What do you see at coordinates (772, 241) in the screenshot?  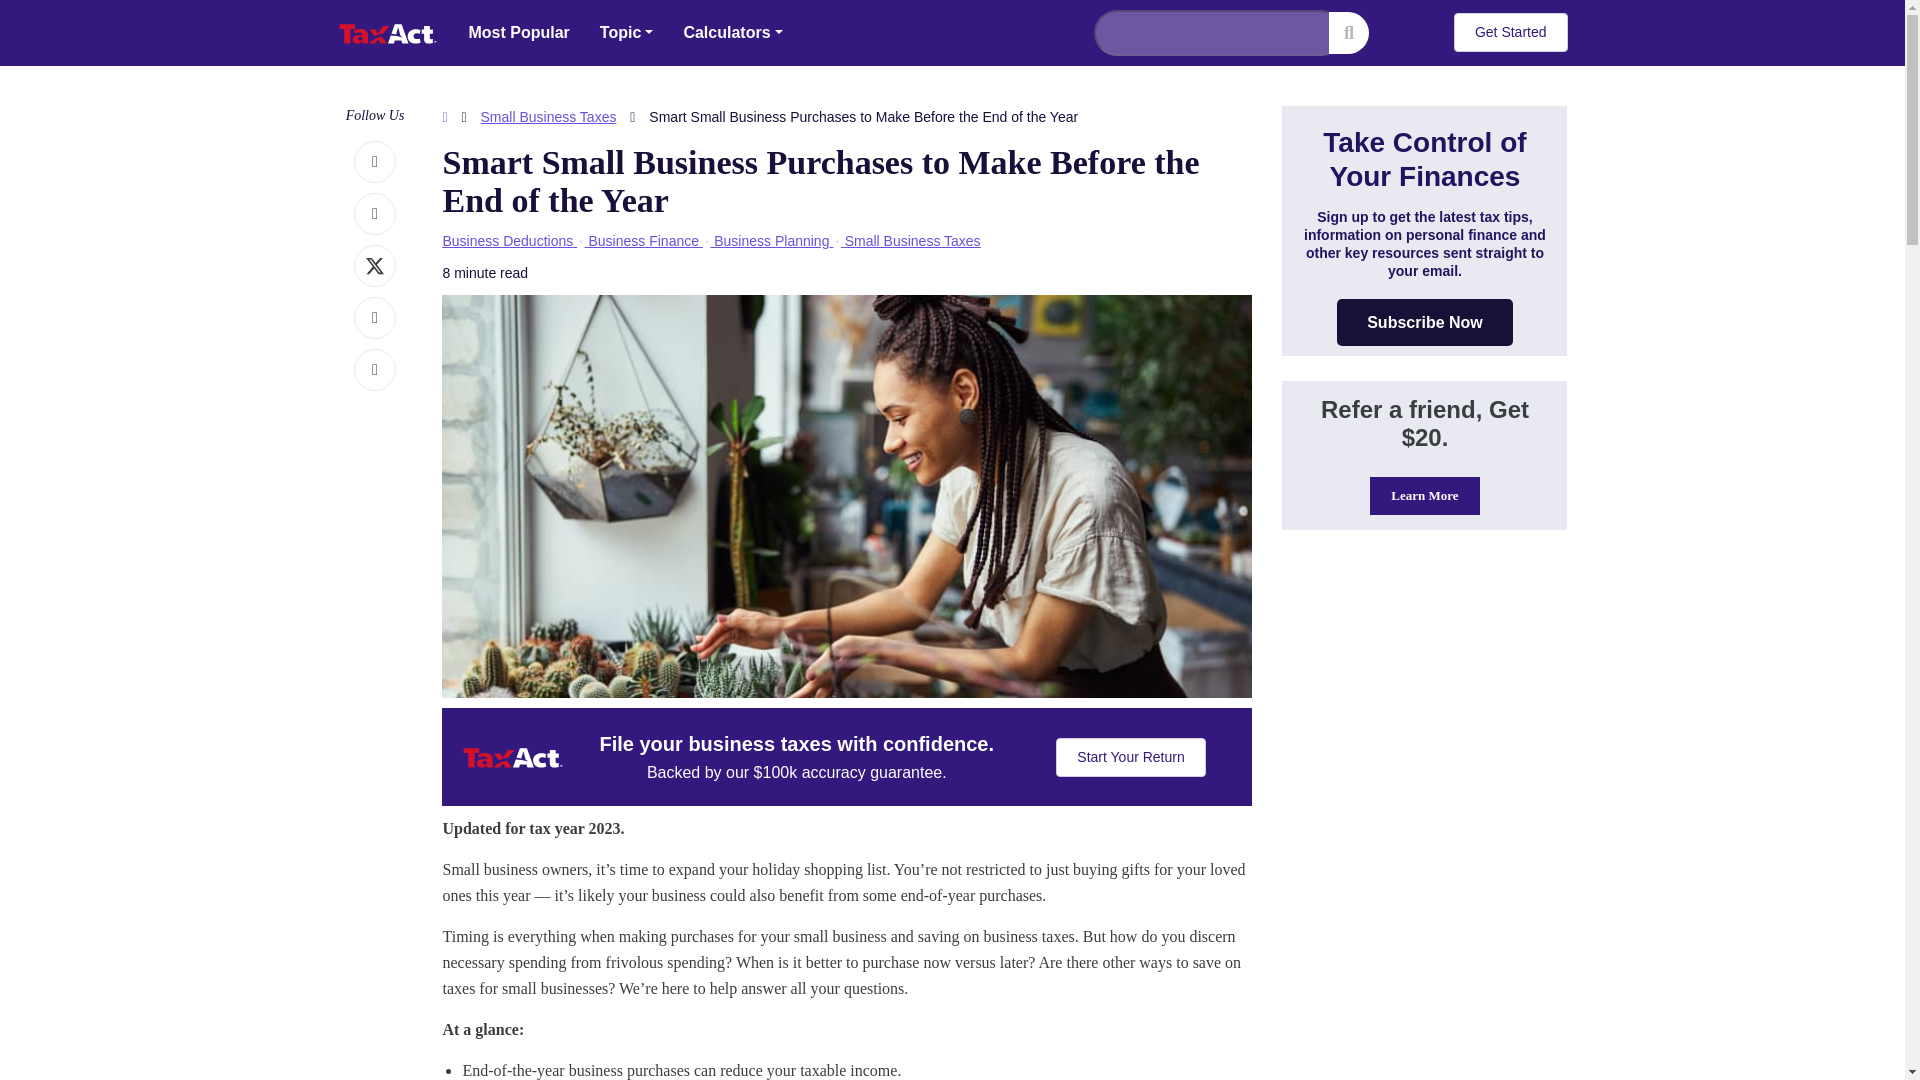 I see `Business Planning` at bounding box center [772, 241].